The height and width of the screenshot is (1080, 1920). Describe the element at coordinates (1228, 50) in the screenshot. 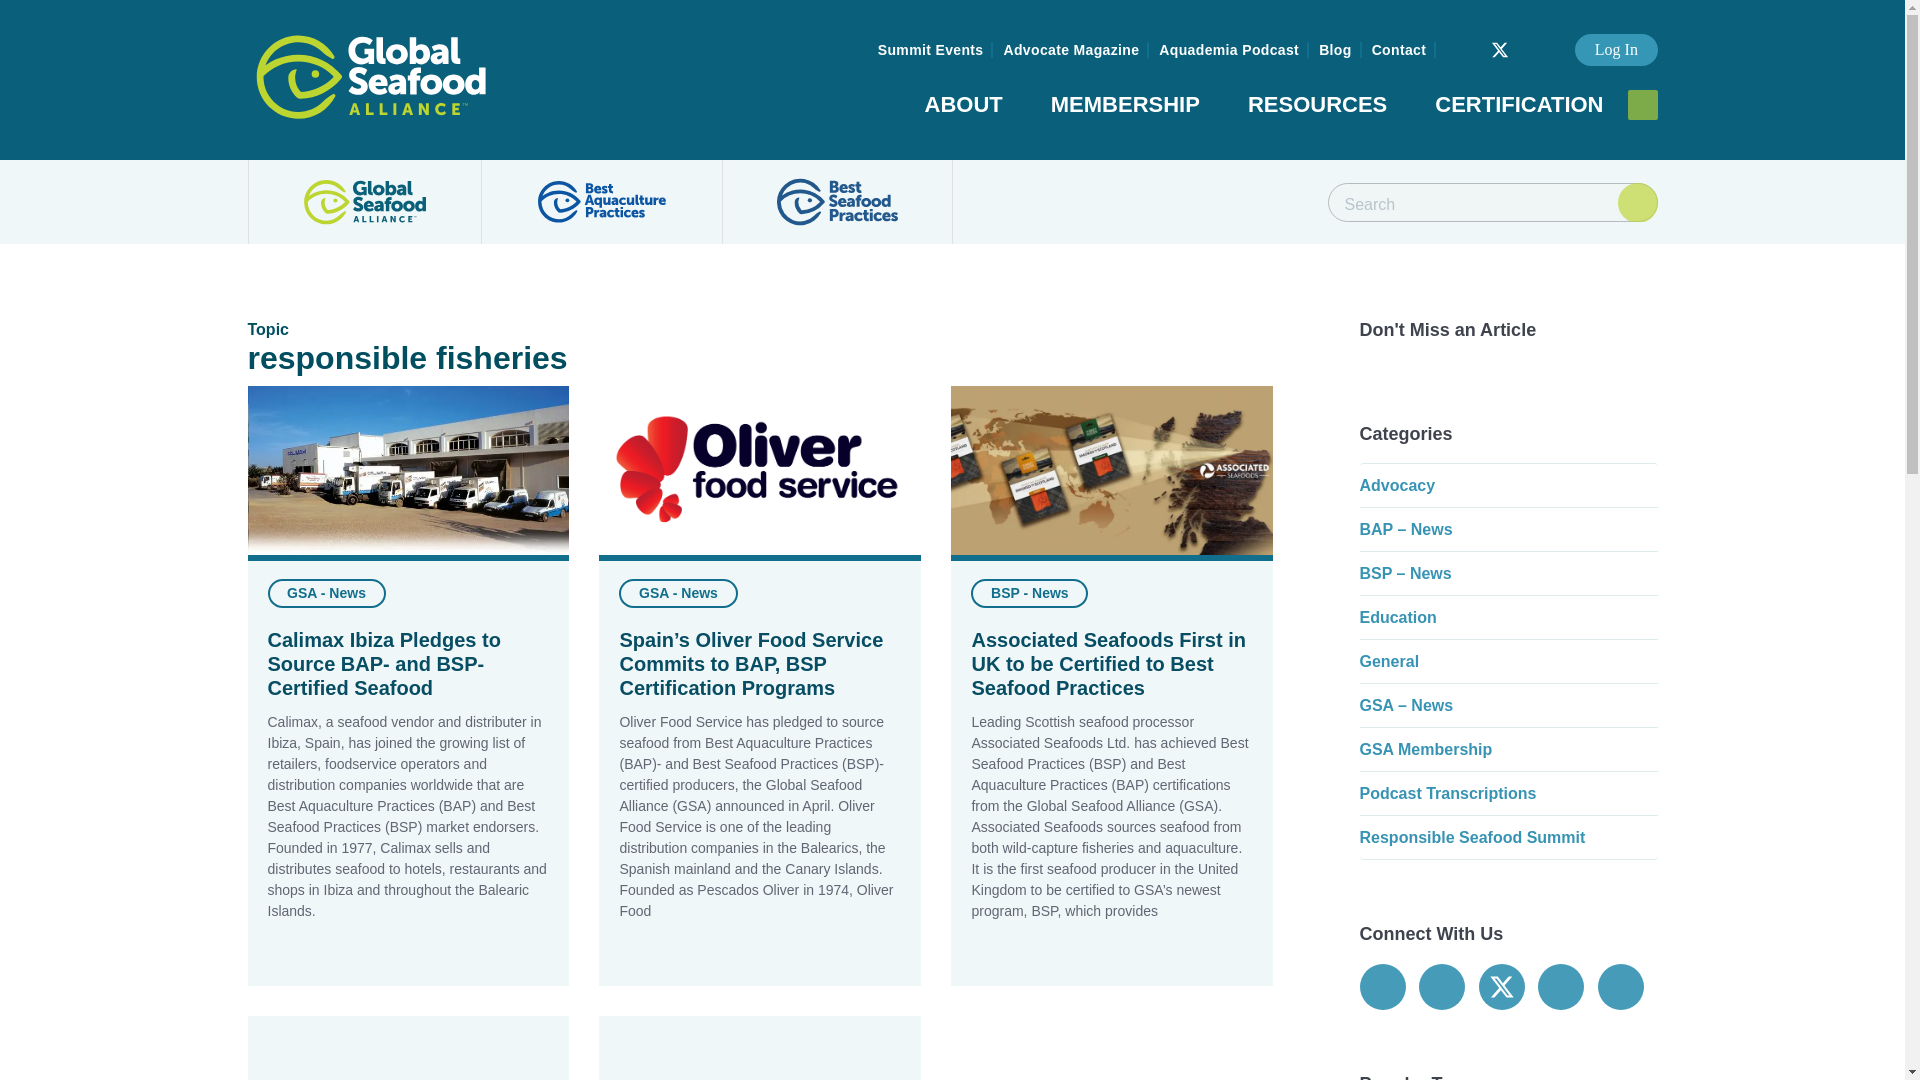

I see `Aquademia Podcast` at that location.